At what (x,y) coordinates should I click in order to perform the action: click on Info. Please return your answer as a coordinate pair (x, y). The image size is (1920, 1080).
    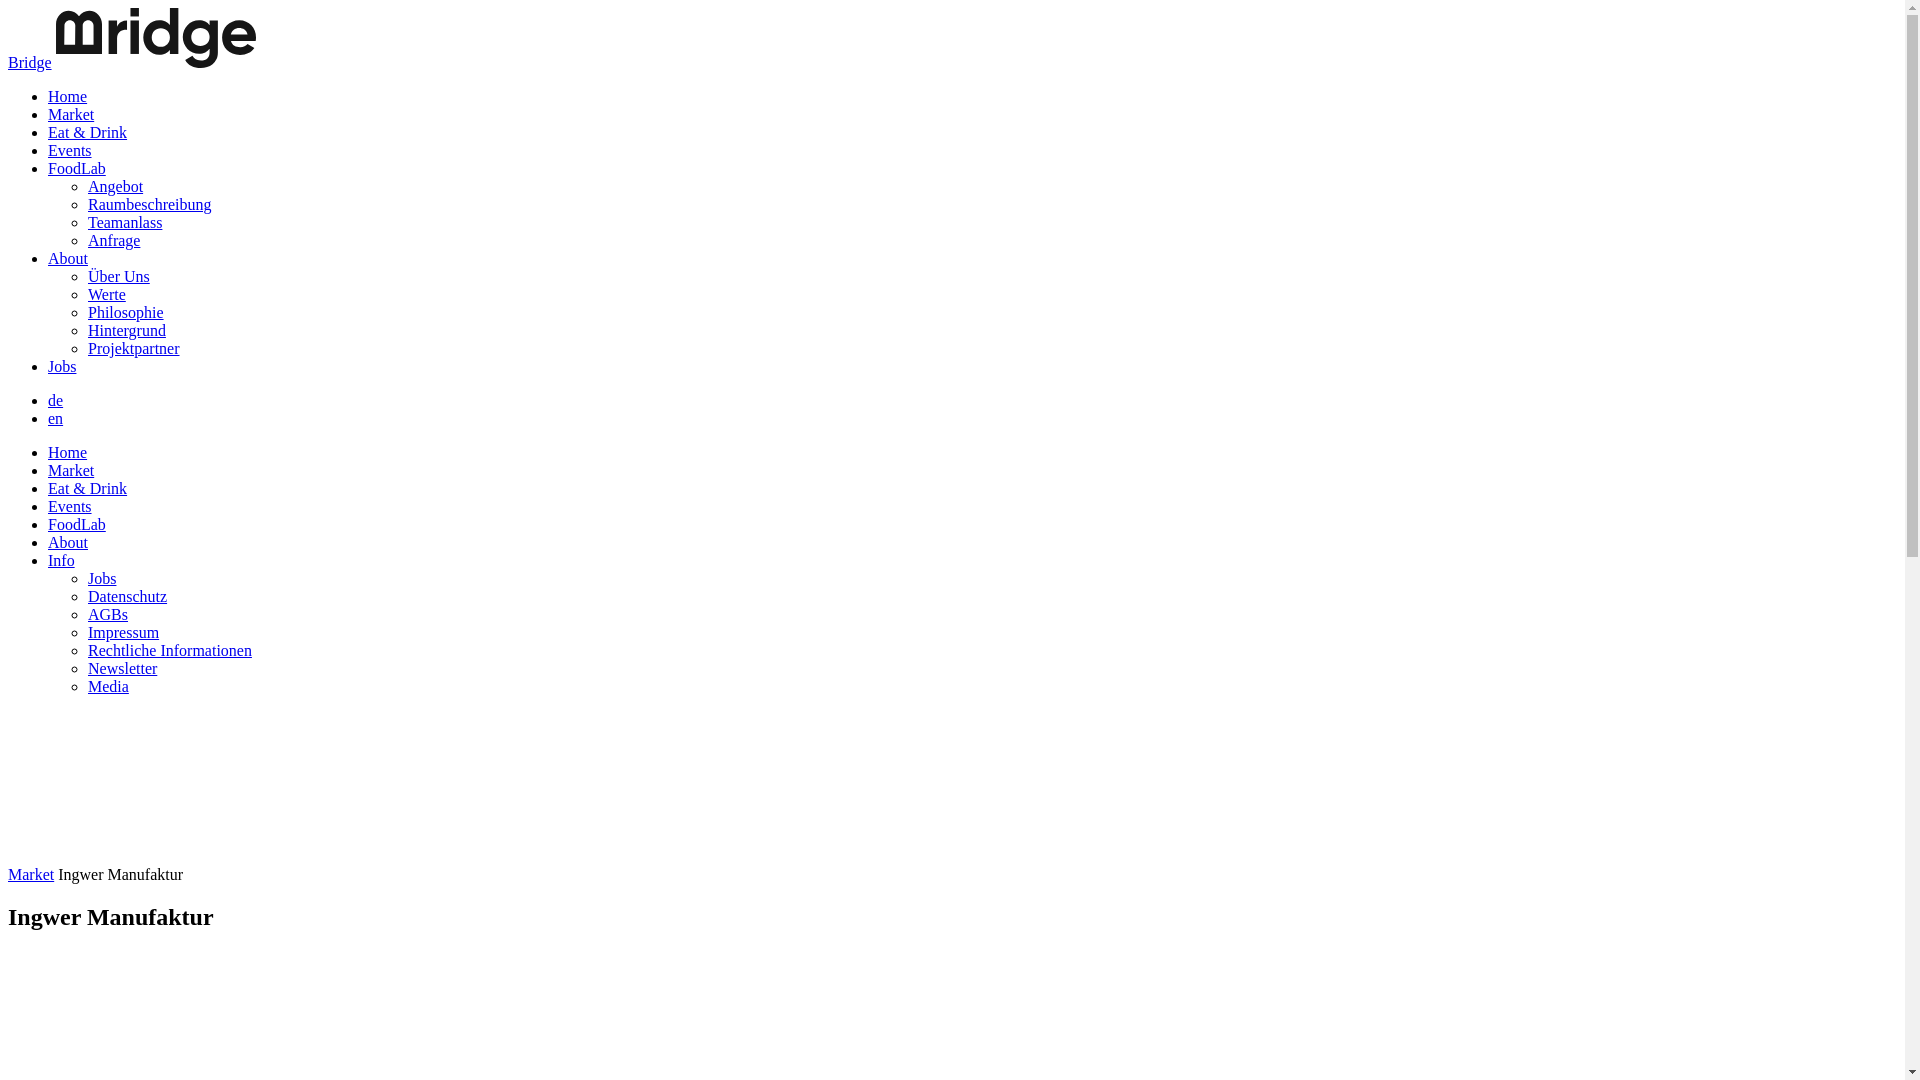
    Looking at the image, I should click on (62, 560).